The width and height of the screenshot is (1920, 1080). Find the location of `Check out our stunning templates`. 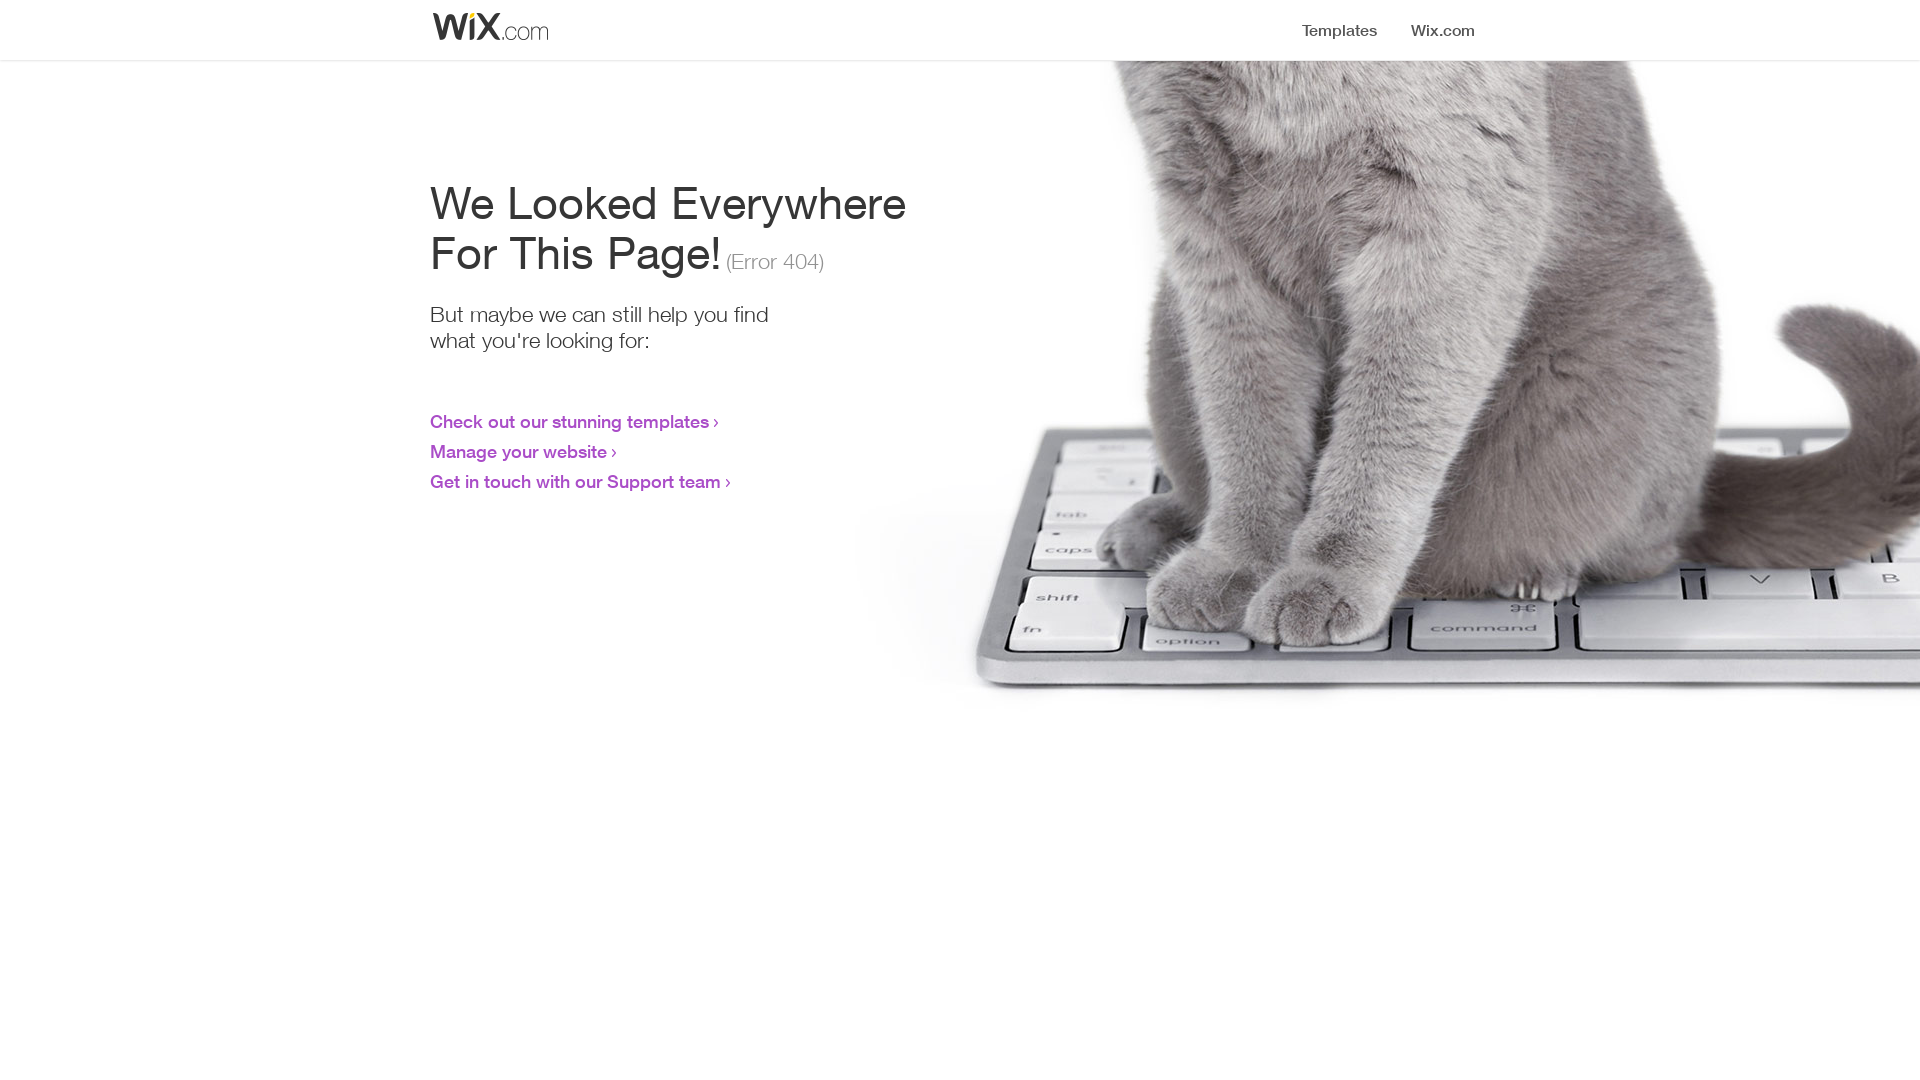

Check out our stunning templates is located at coordinates (570, 421).